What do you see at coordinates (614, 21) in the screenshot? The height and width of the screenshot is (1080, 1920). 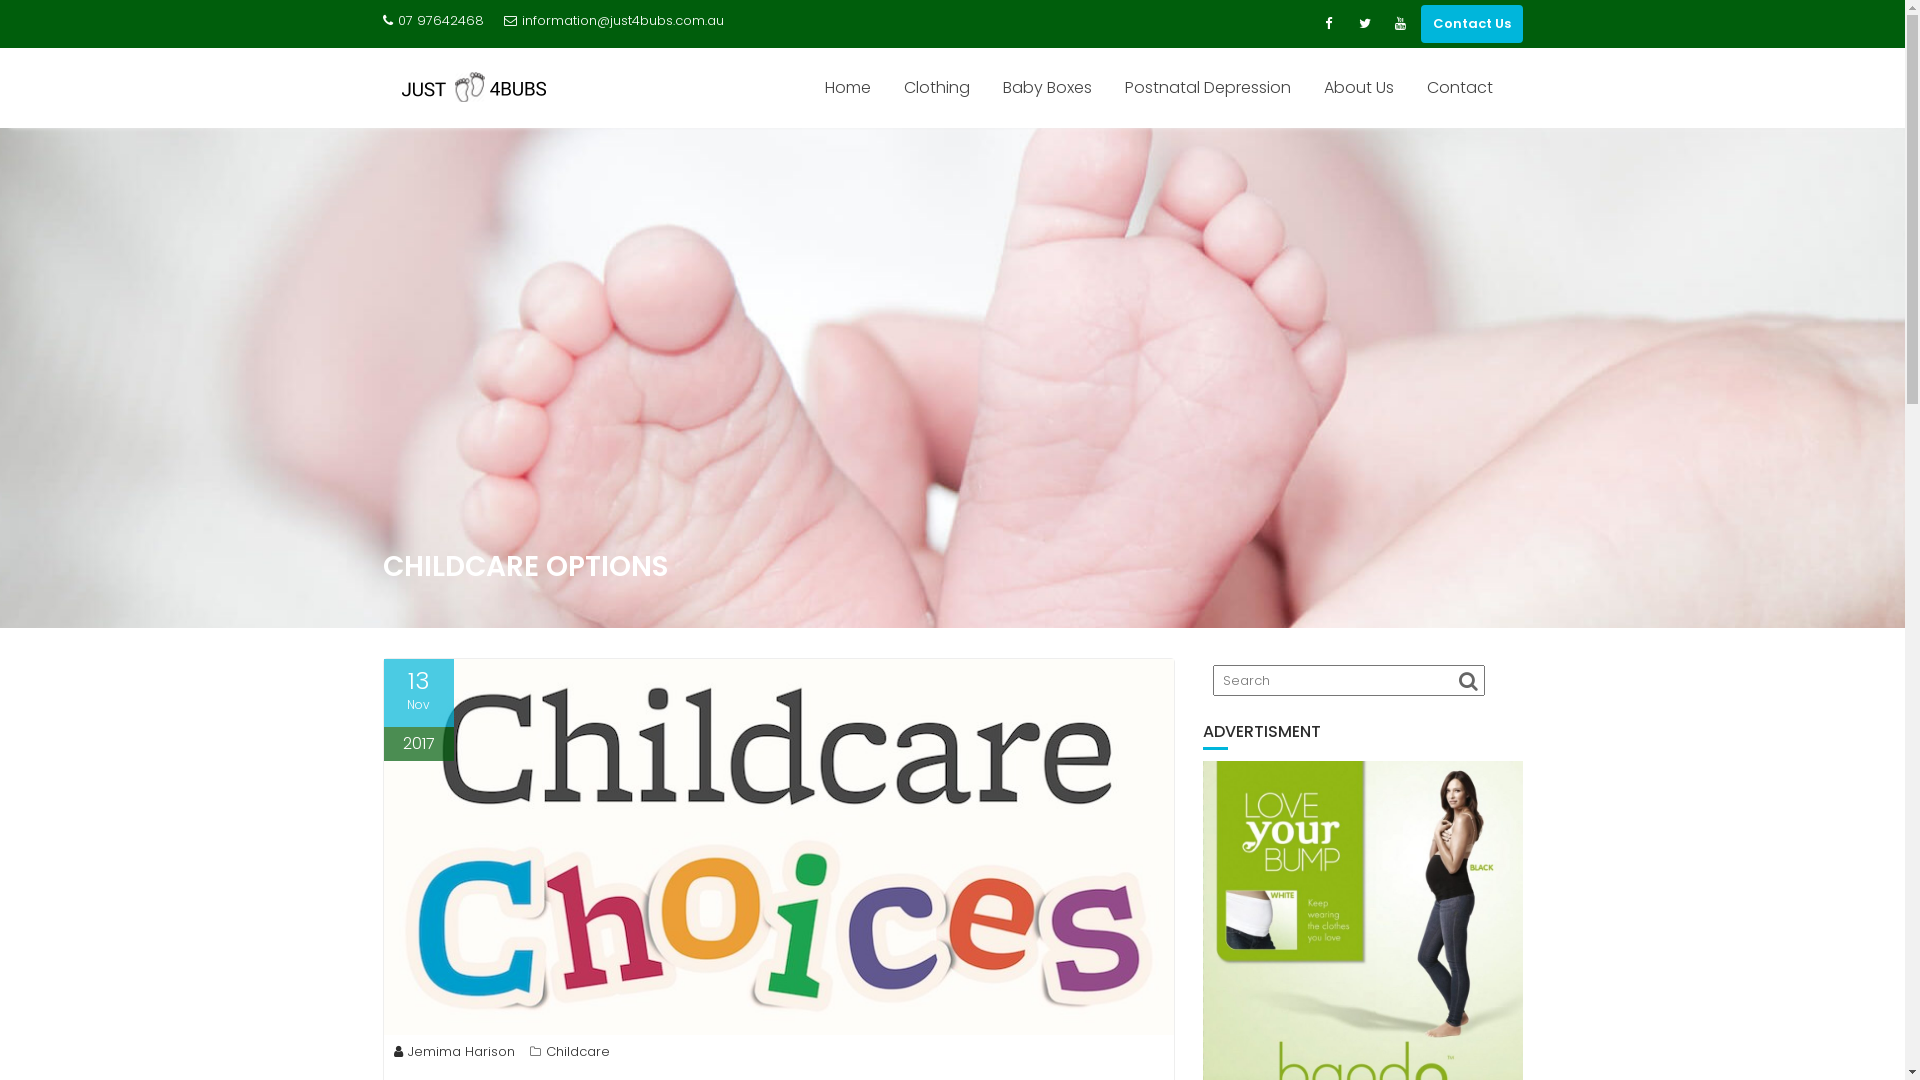 I see `information@just4bubs.com.au` at bounding box center [614, 21].